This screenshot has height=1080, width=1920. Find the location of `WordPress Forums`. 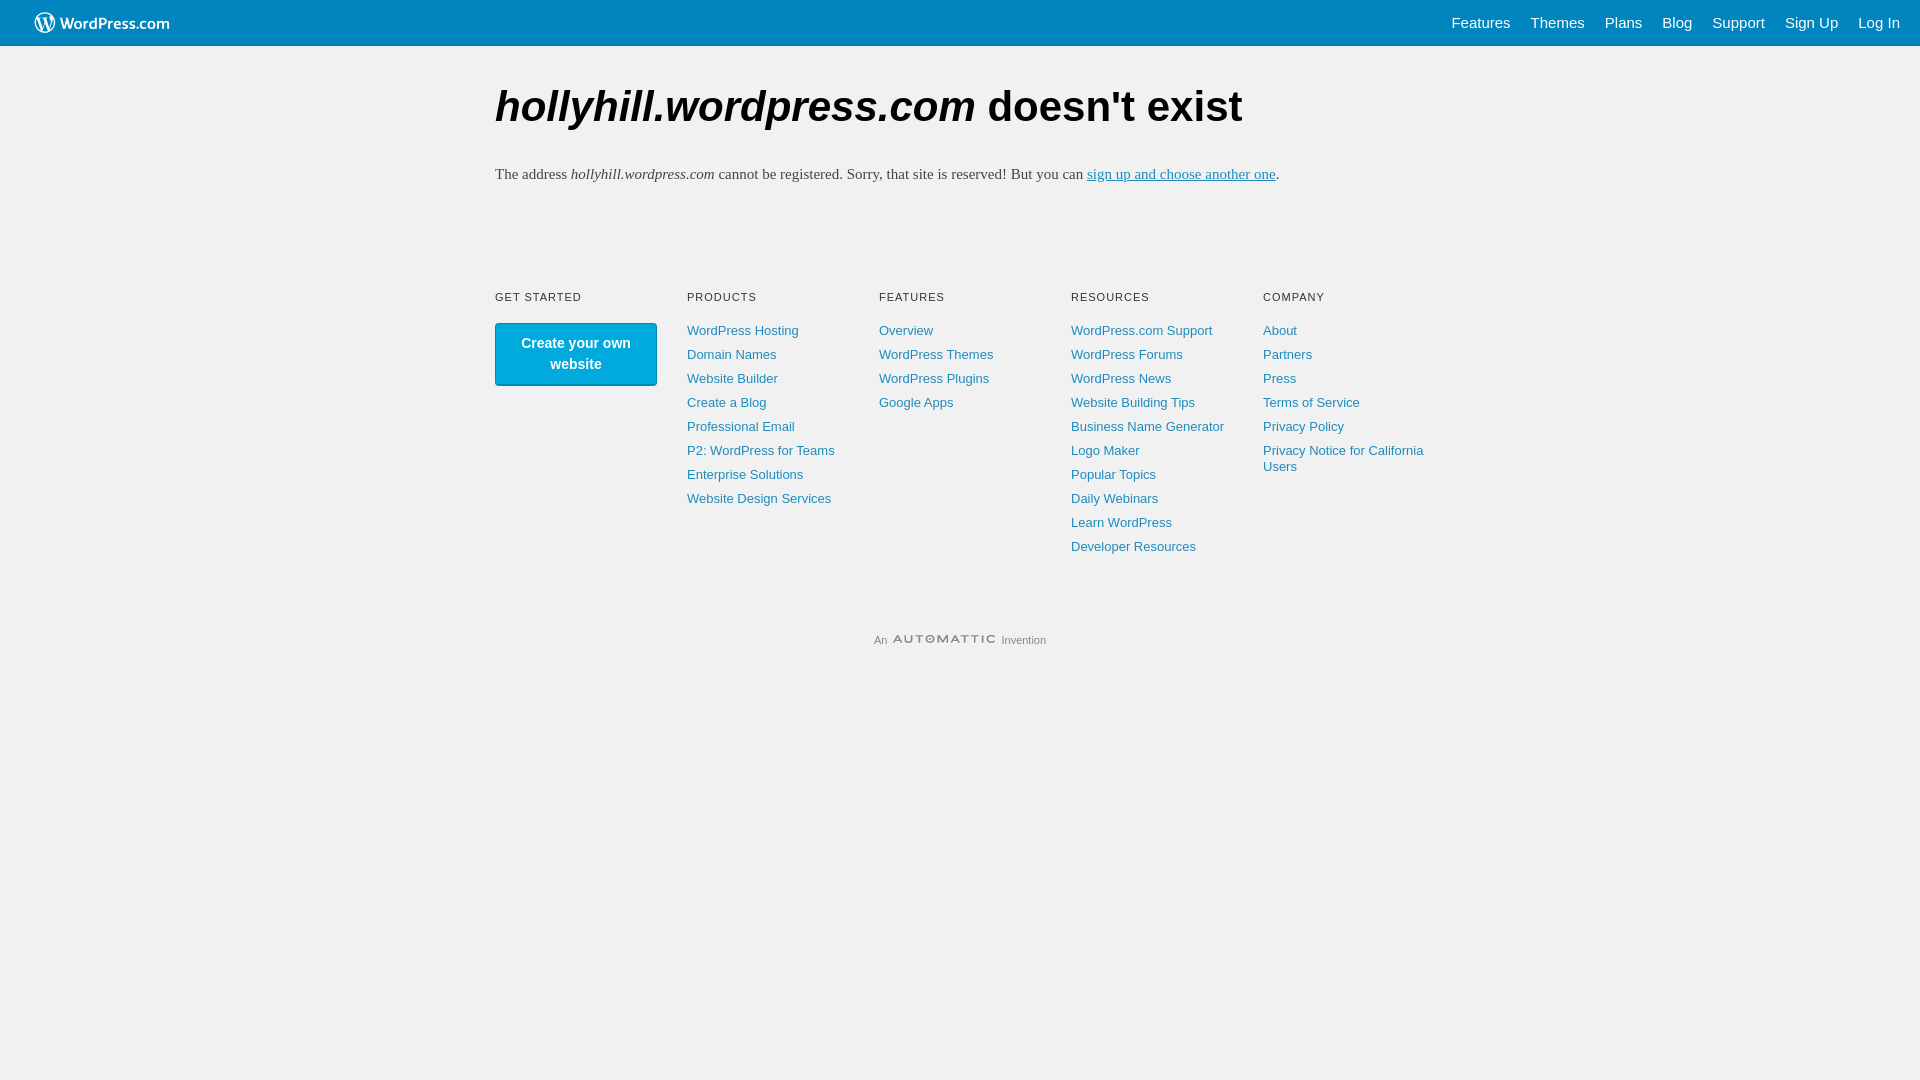

WordPress Forums is located at coordinates (1127, 354).